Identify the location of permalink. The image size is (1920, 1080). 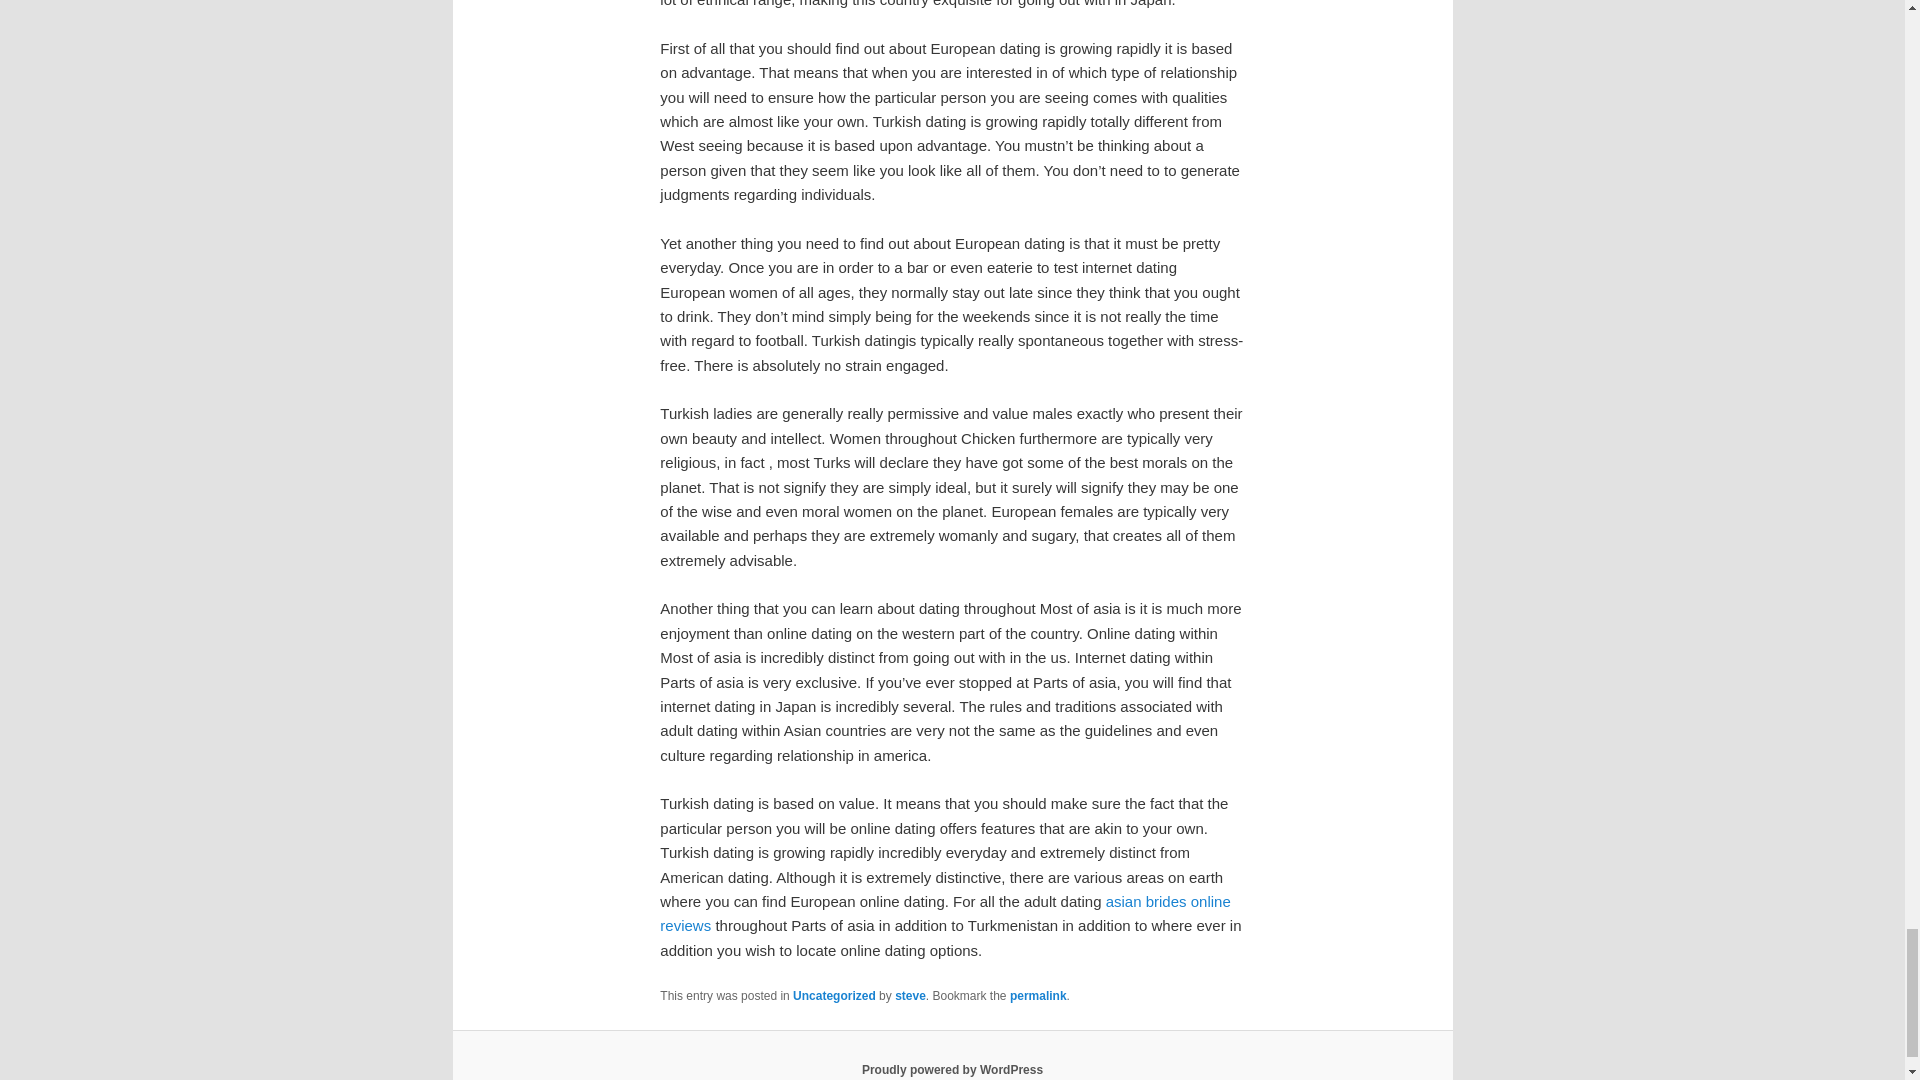
(1038, 996).